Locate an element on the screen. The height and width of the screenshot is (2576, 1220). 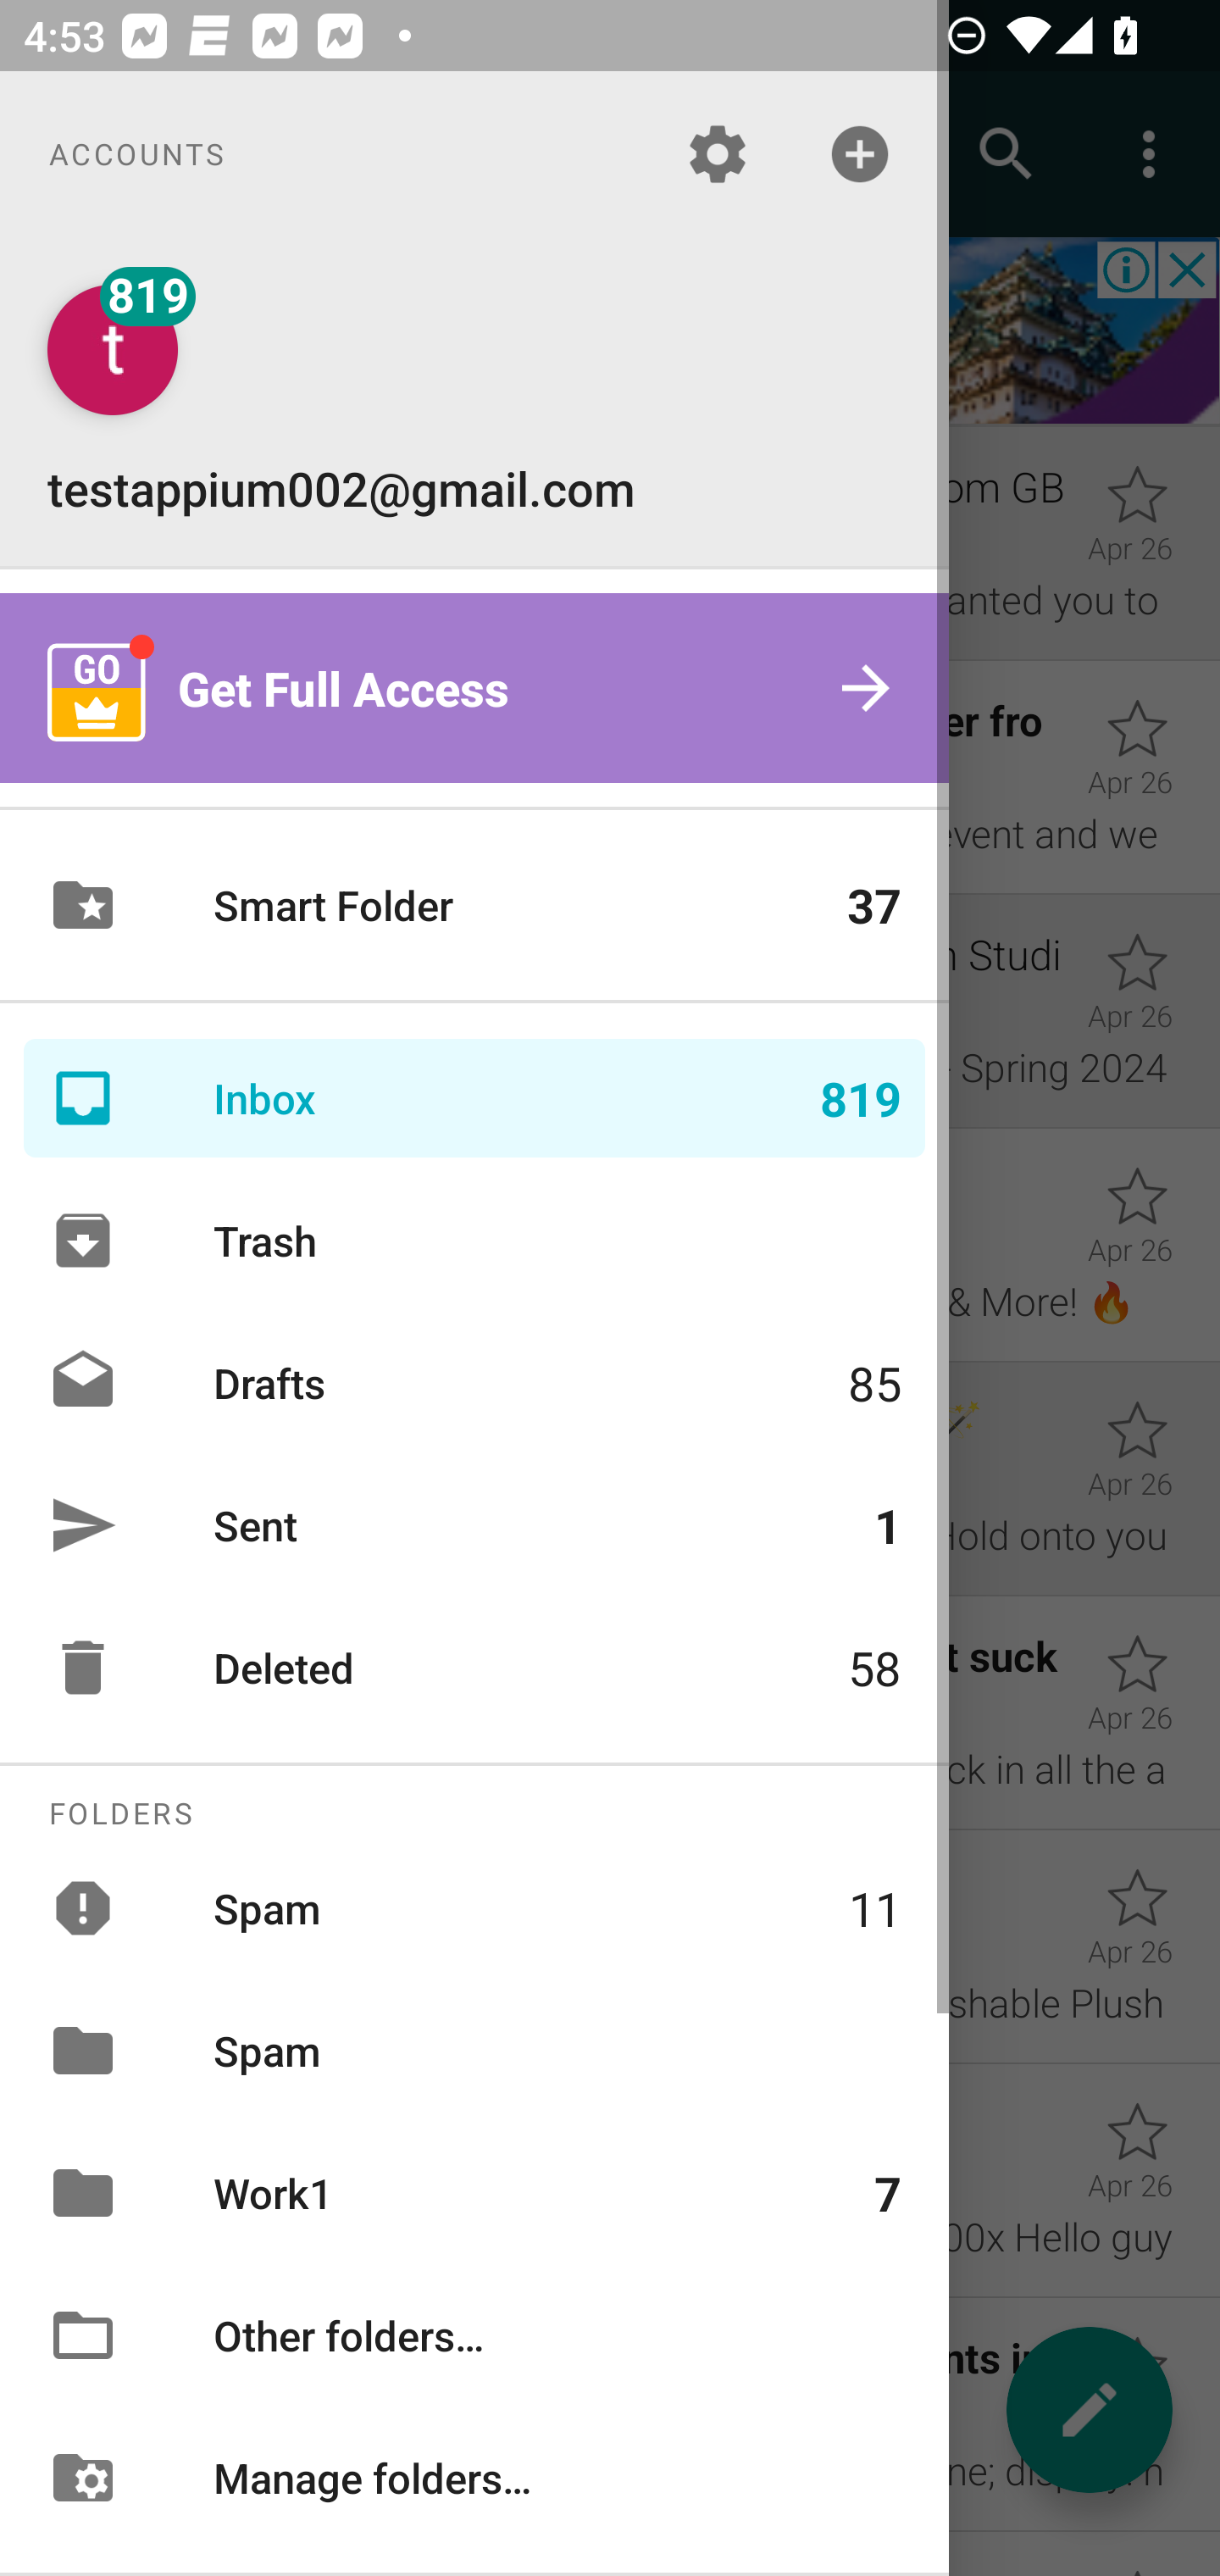
Get Full Access is located at coordinates (474, 688).